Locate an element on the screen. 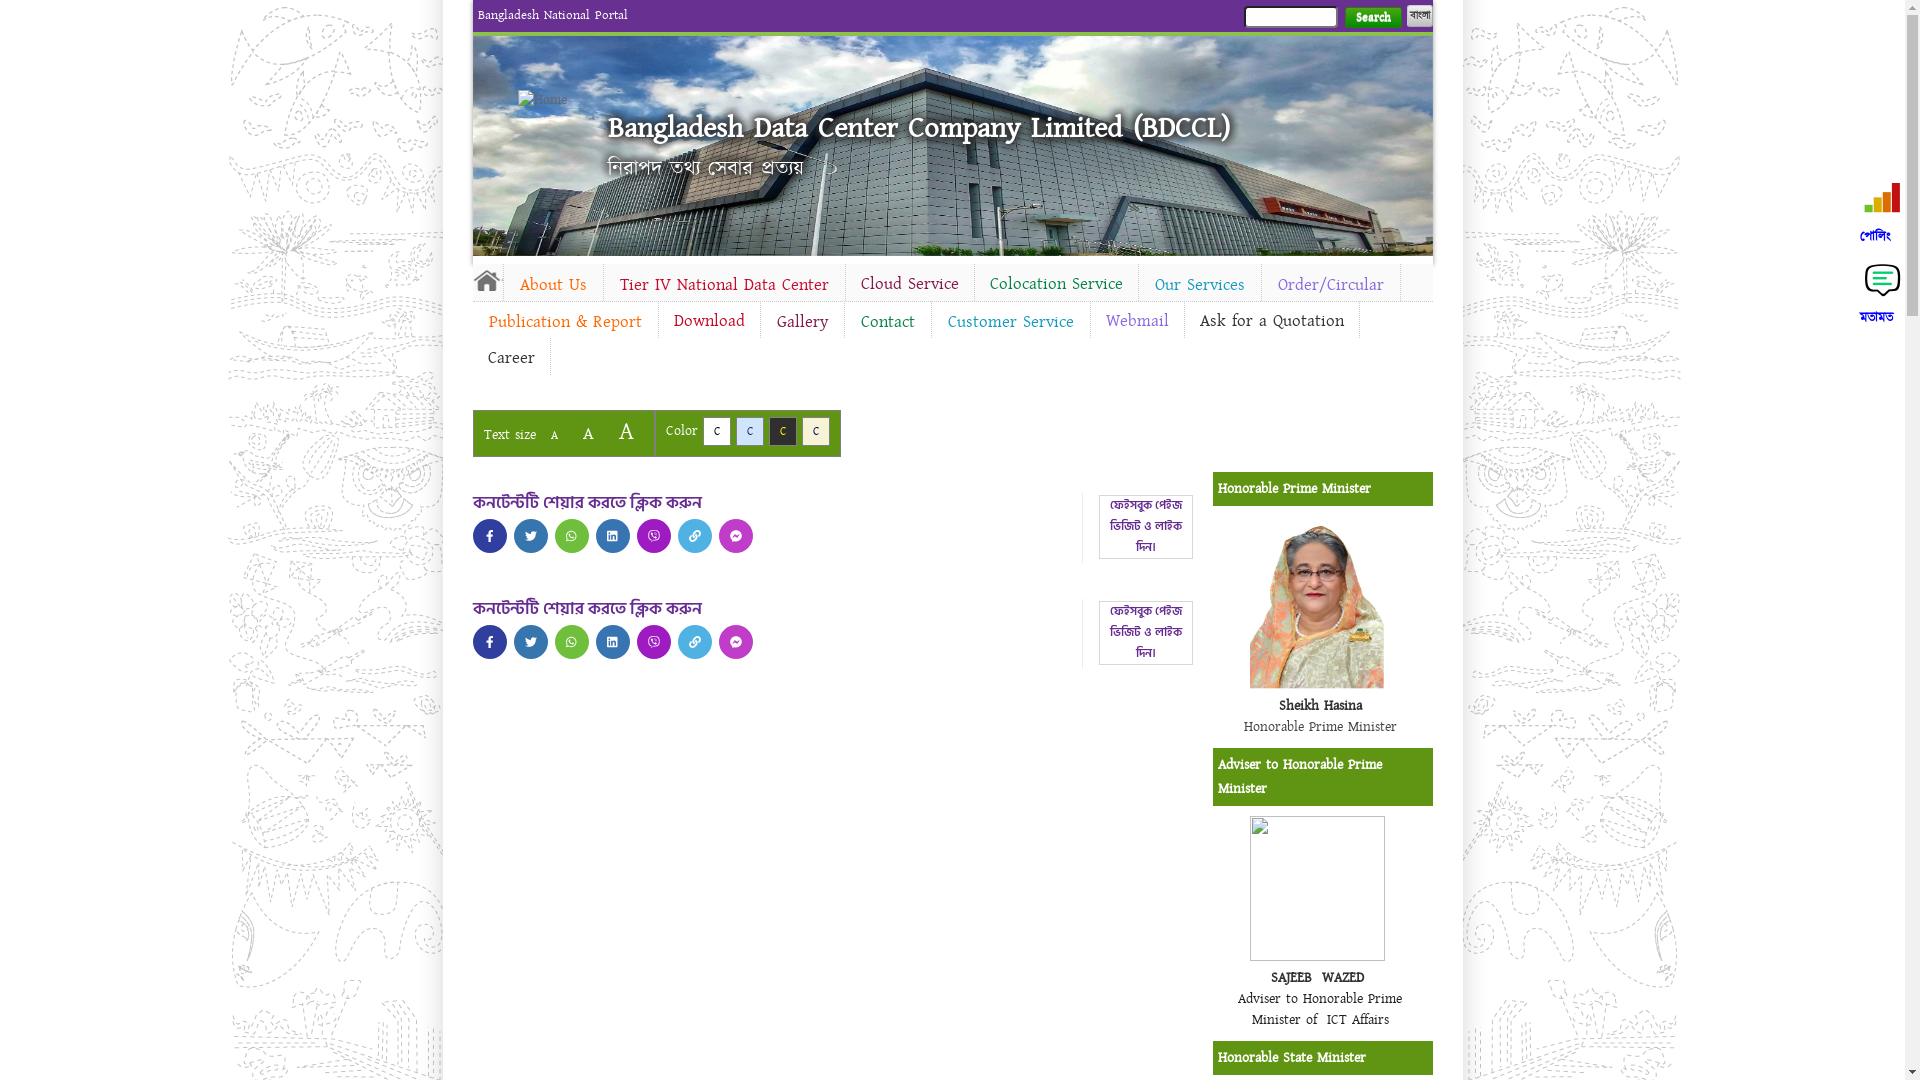 The image size is (1920, 1080). C is located at coordinates (750, 432).